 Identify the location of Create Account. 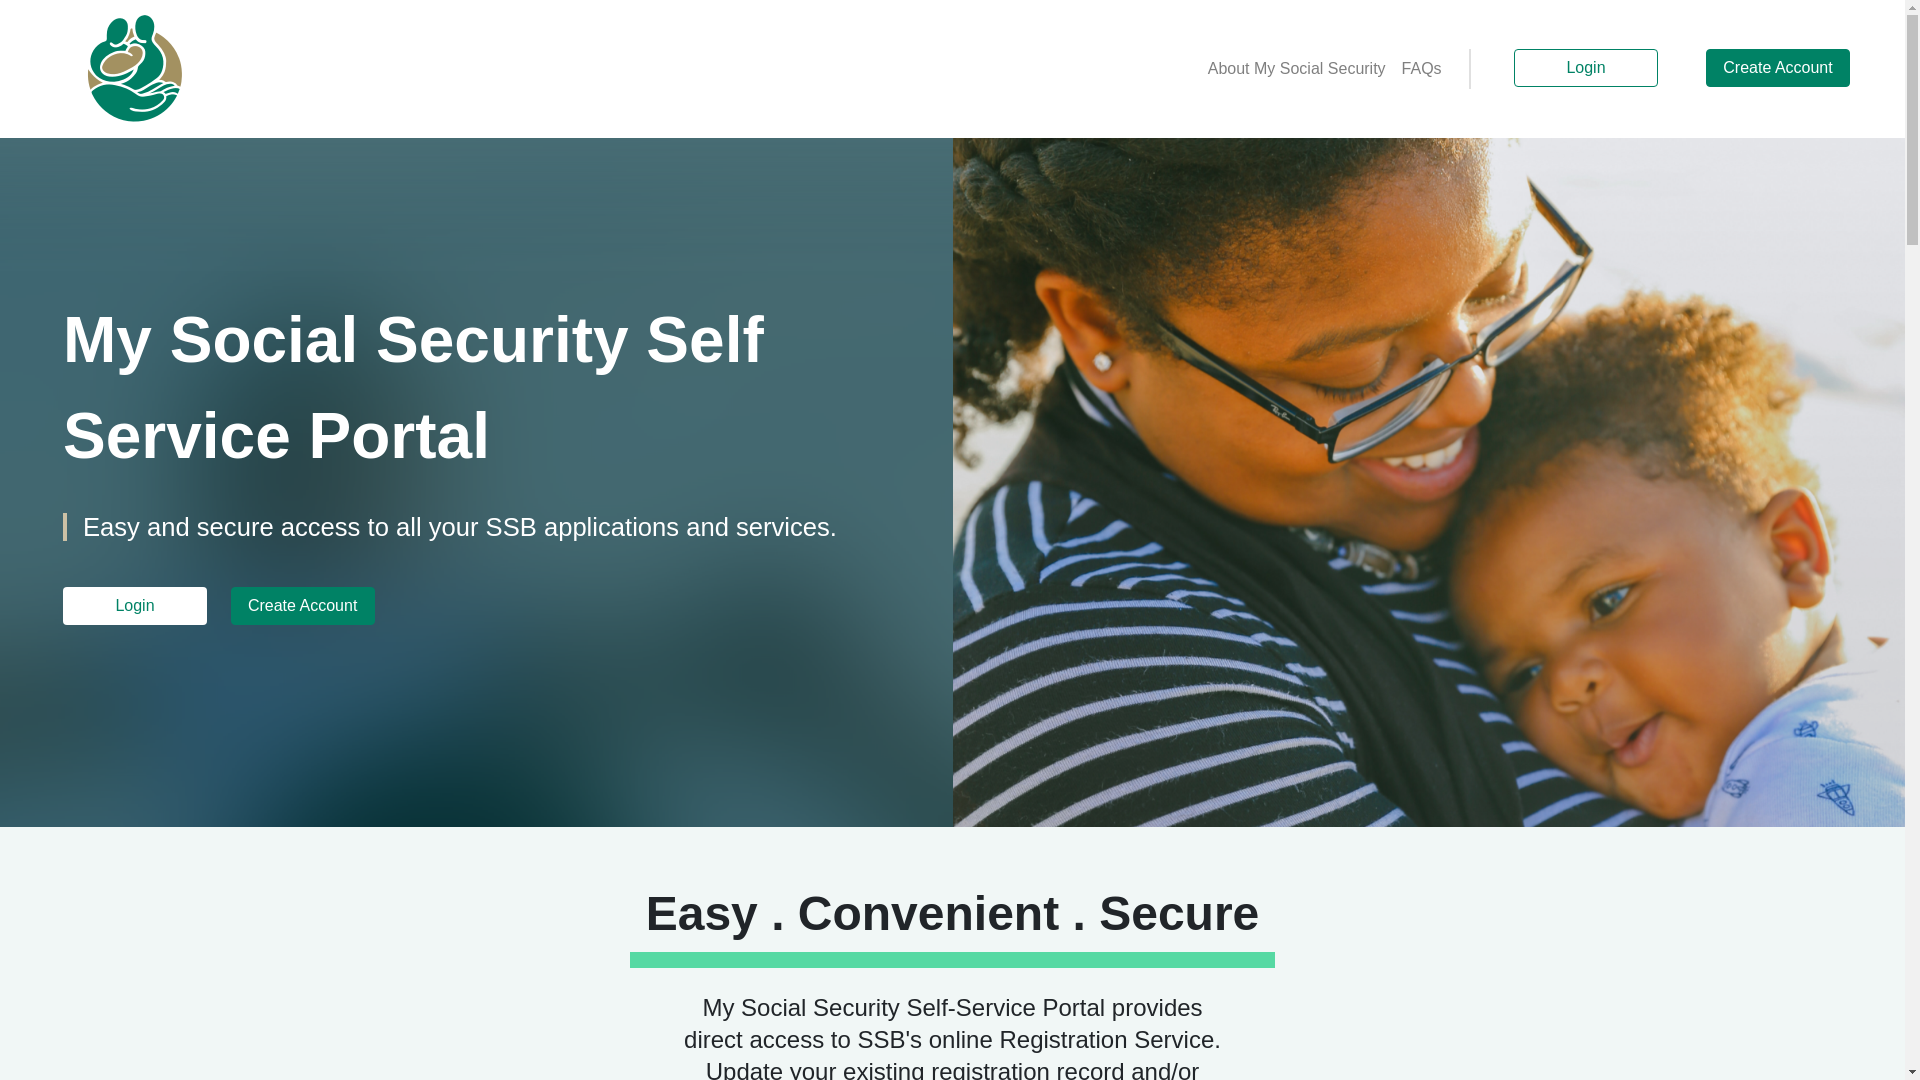
(1778, 68).